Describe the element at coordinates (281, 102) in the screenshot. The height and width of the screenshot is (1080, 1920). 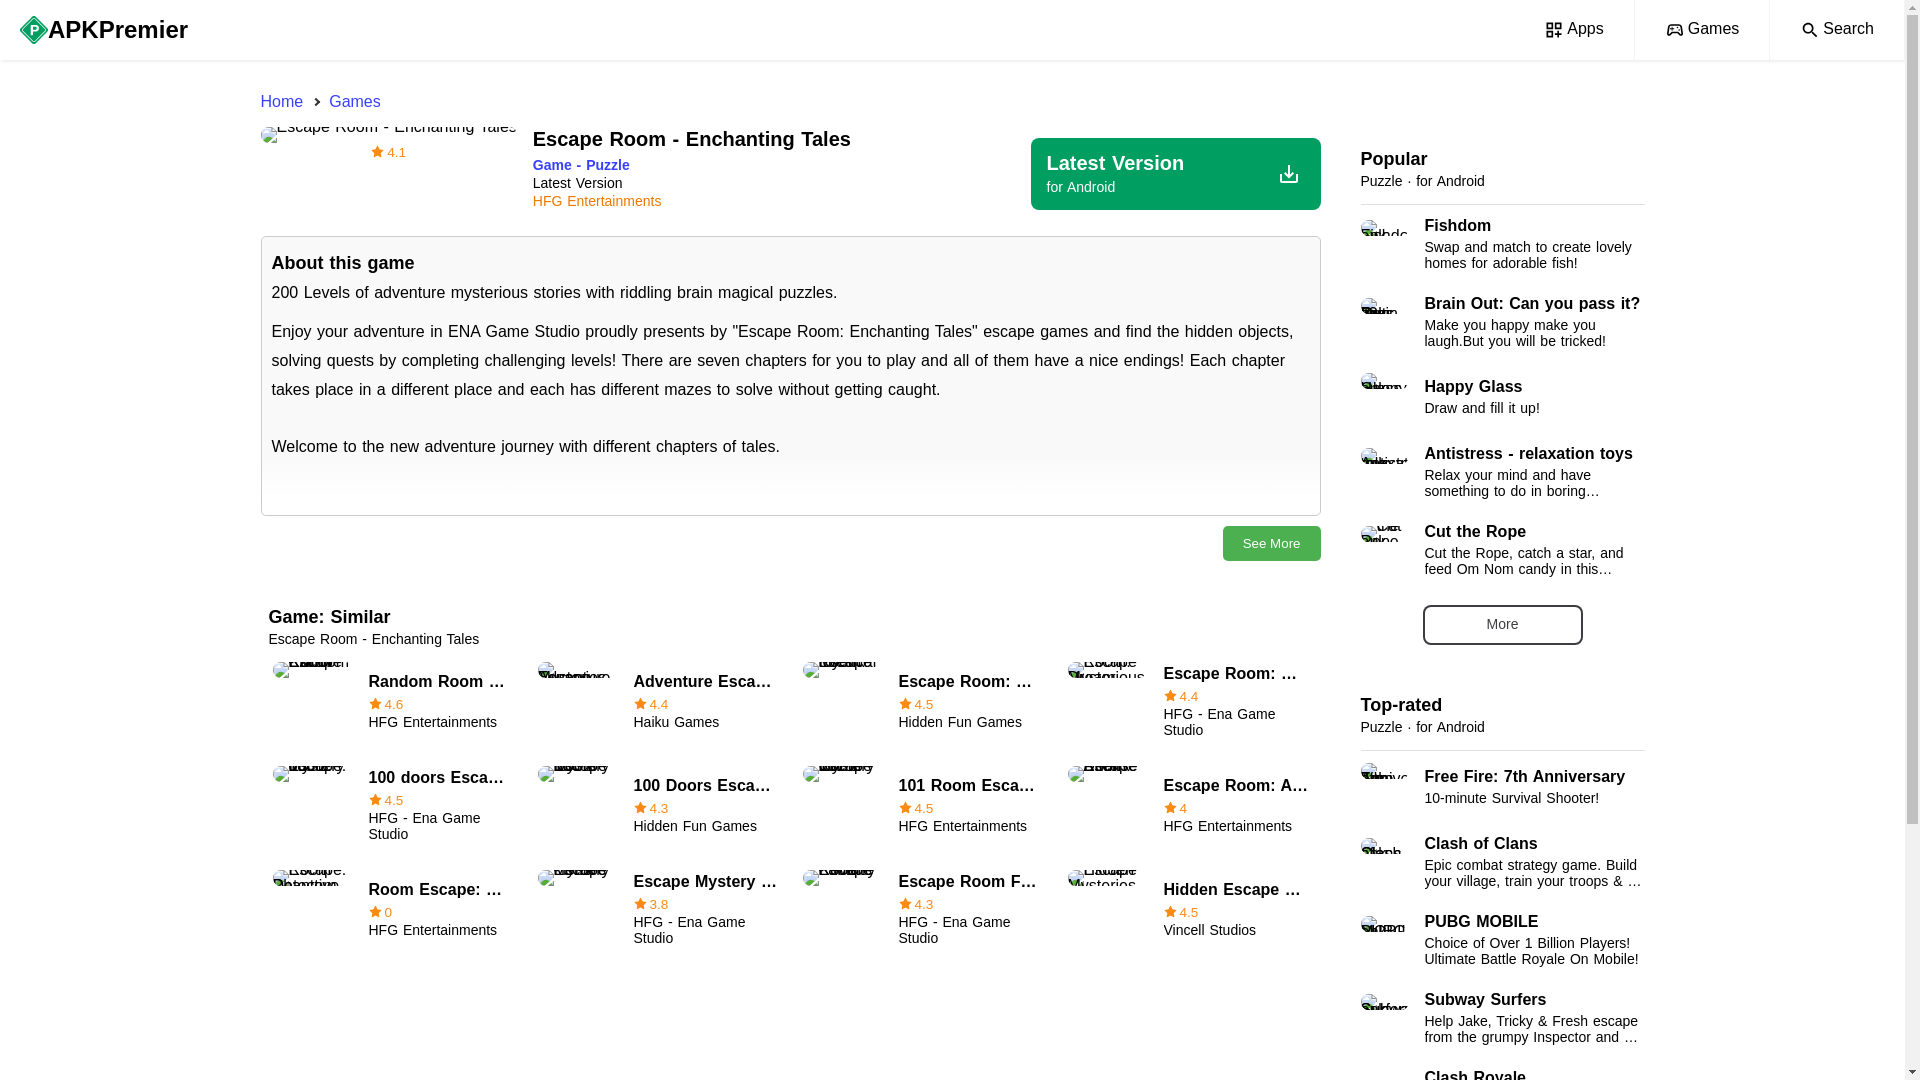
I see `Home` at that location.